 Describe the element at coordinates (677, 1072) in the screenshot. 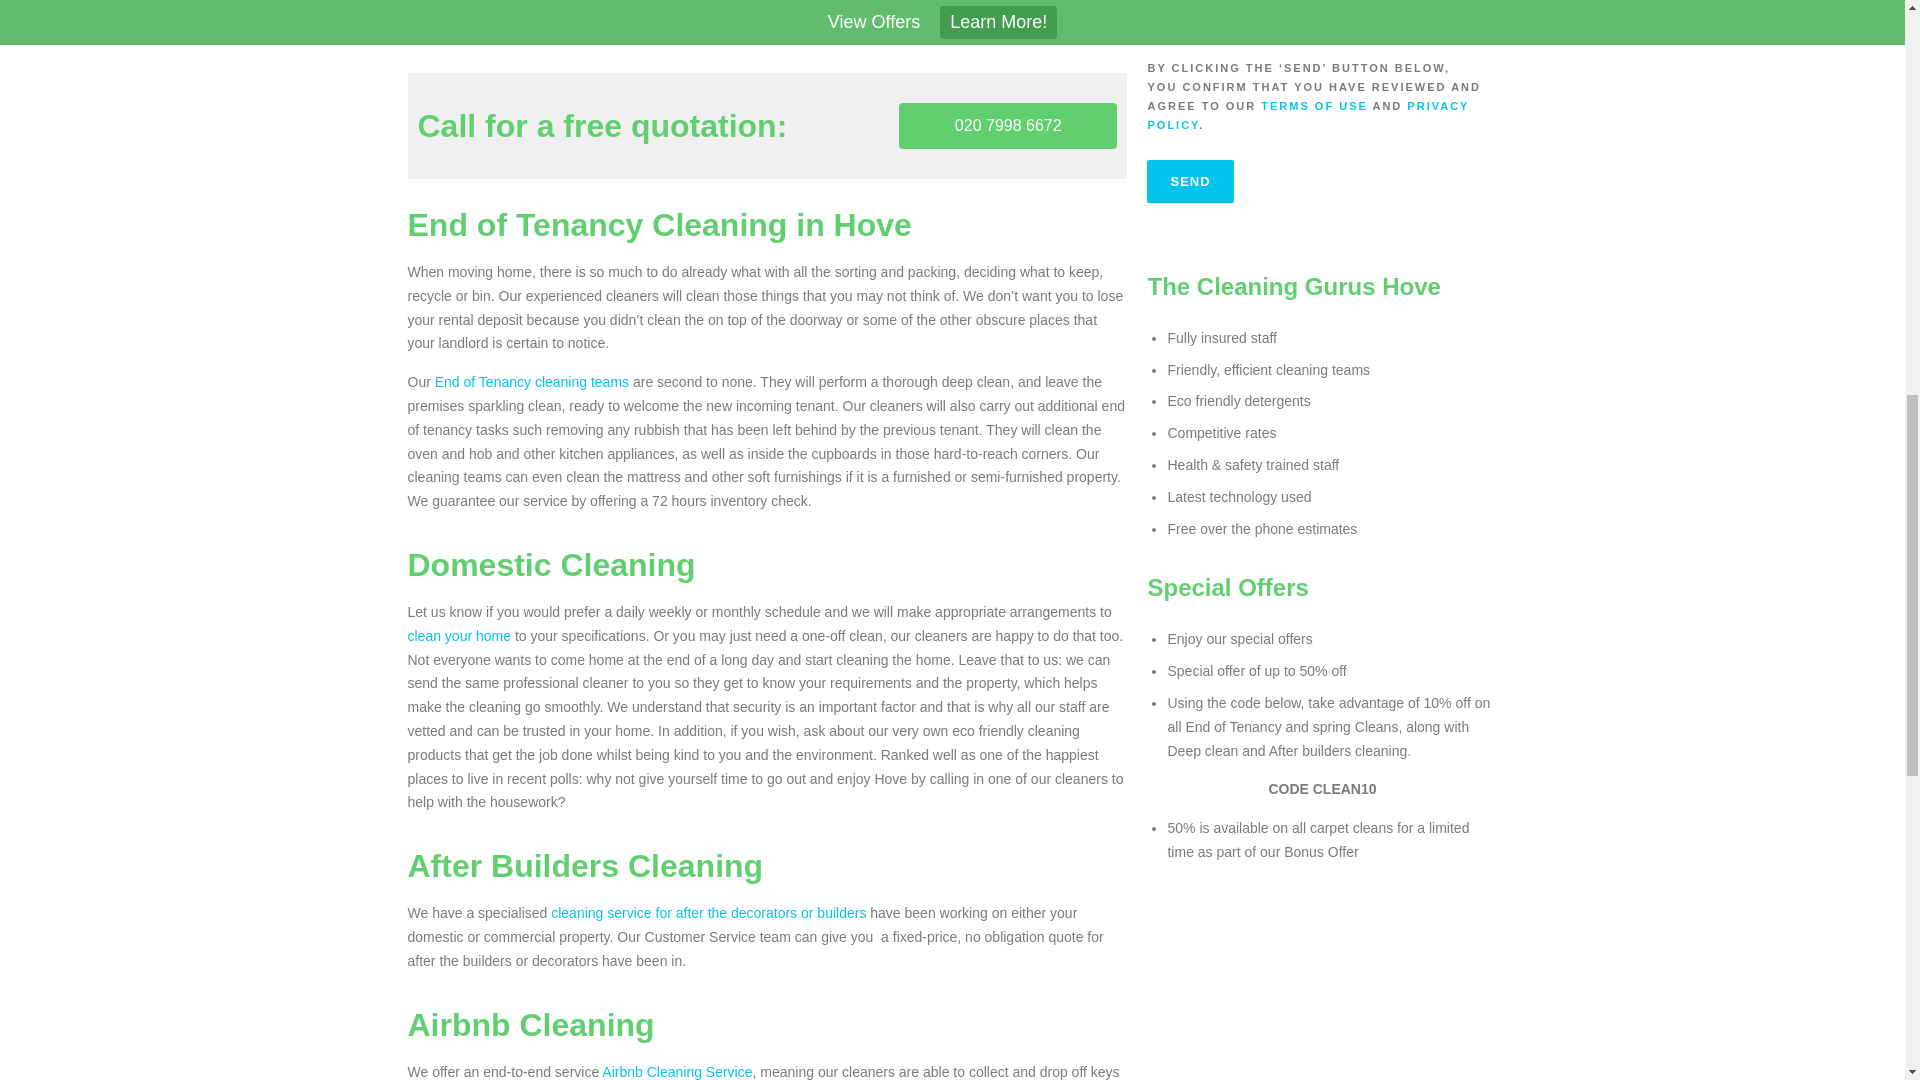

I see `Airbnb Cleaning Service` at that location.